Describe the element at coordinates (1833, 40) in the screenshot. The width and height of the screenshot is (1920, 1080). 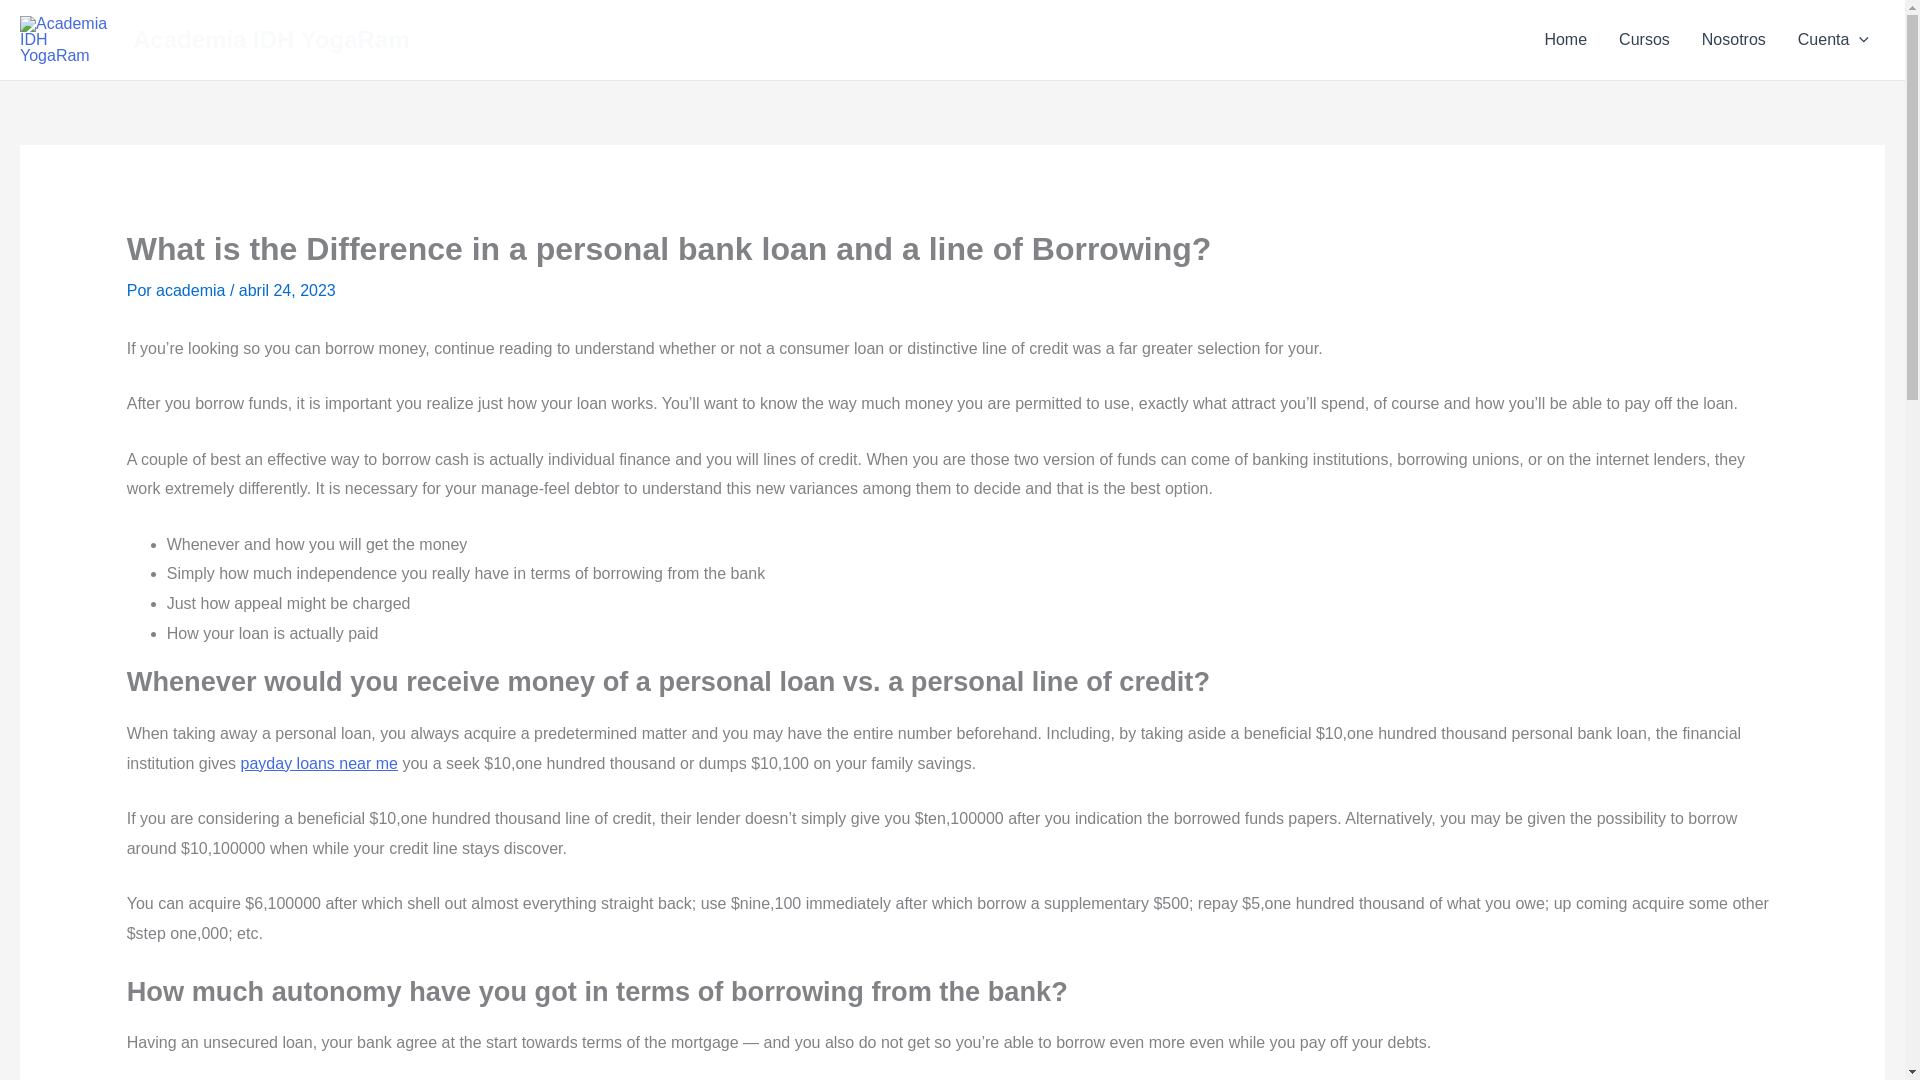
I see `Cuenta` at that location.